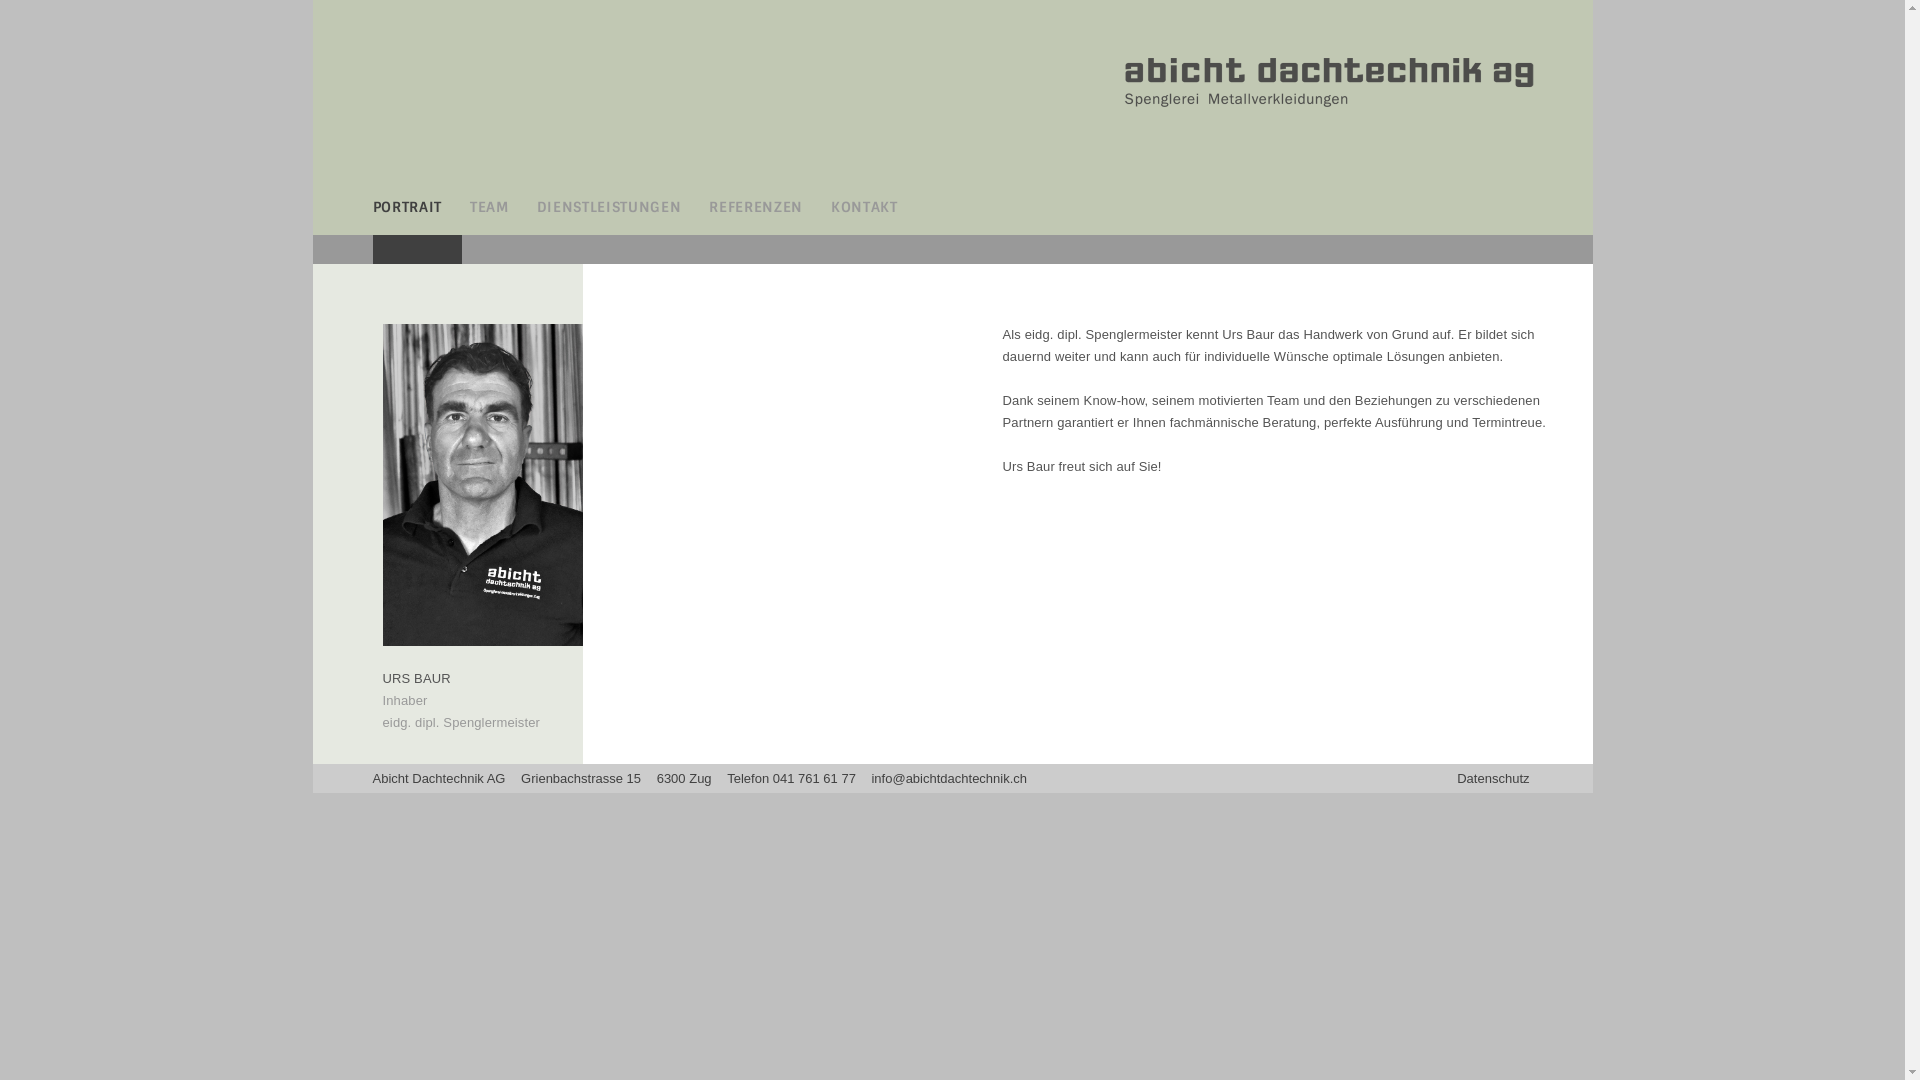 The height and width of the screenshot is (1080, 1920). What do you see at coordinates (406, 215) in the screenshot?
I see `PORTRAIT` at bounding box center [406, 215].